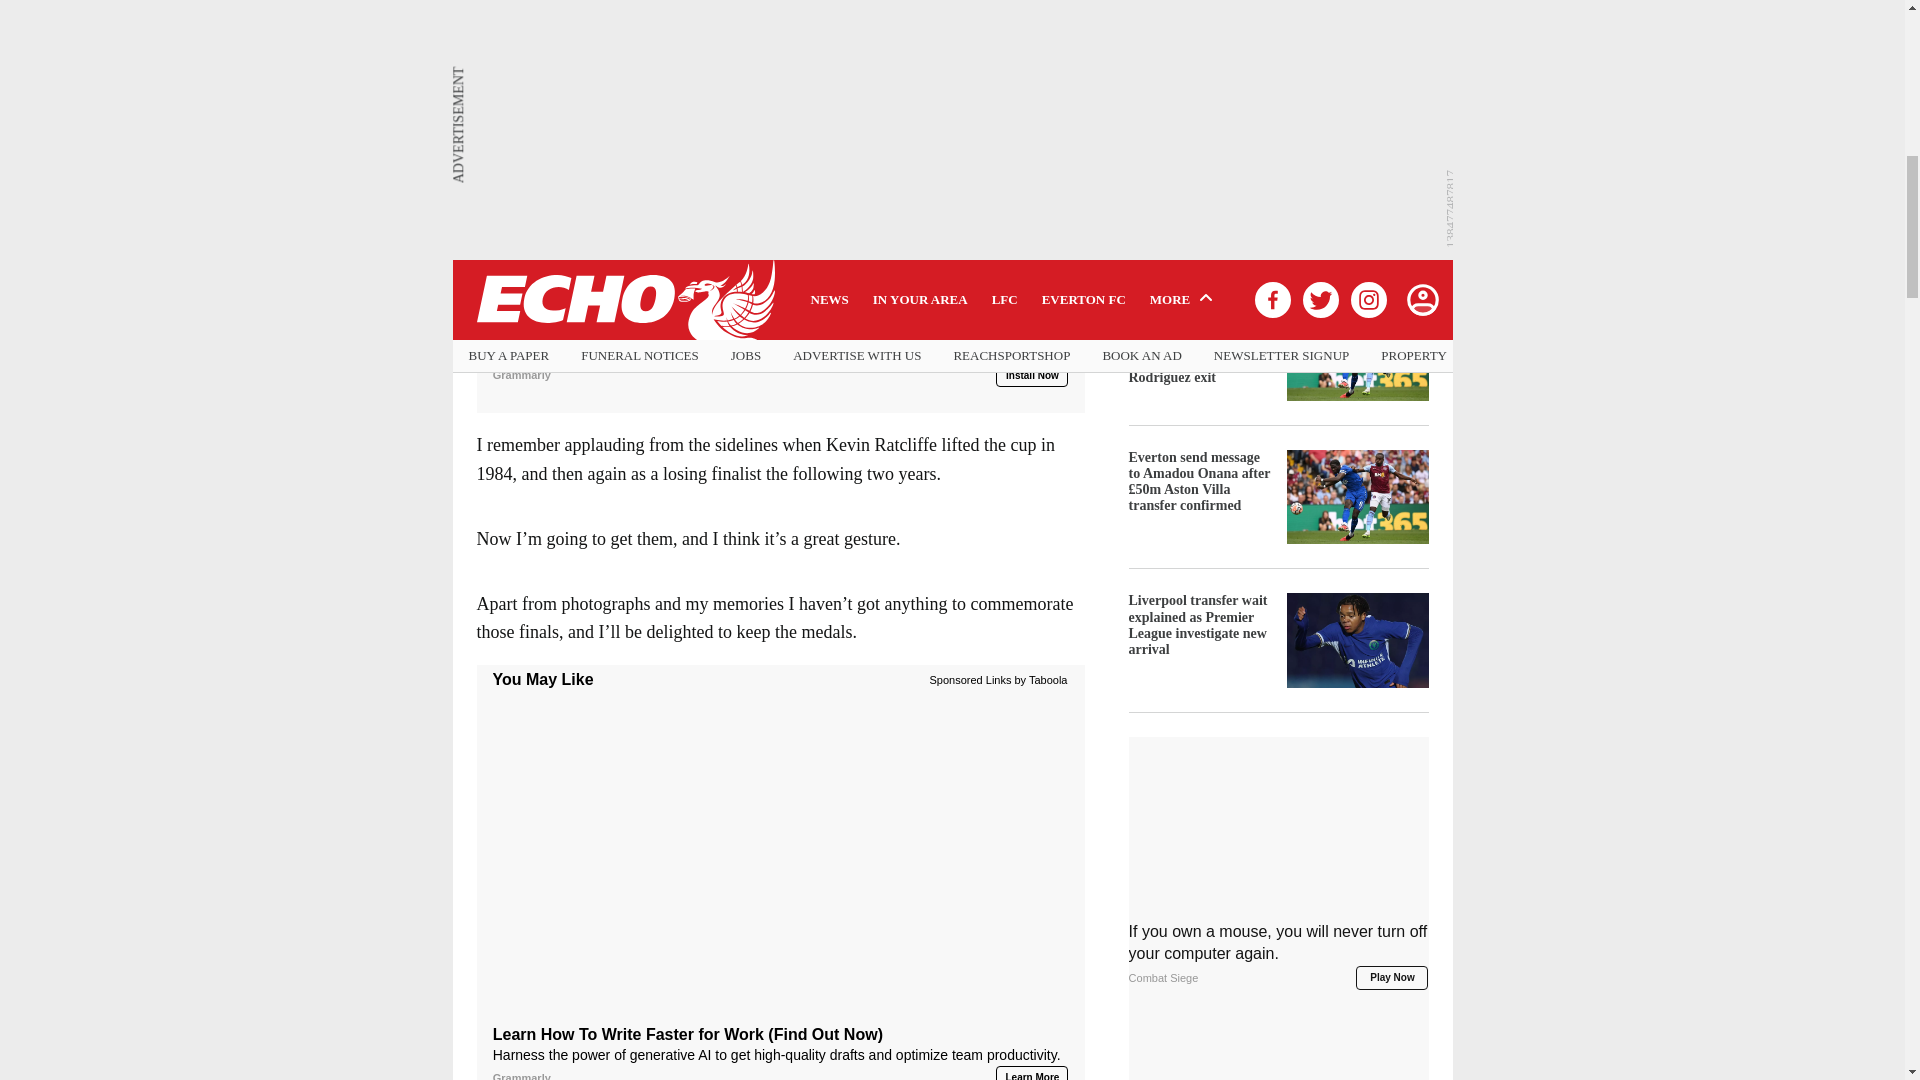  I want to click on by Taboola, so click(1040, 678).